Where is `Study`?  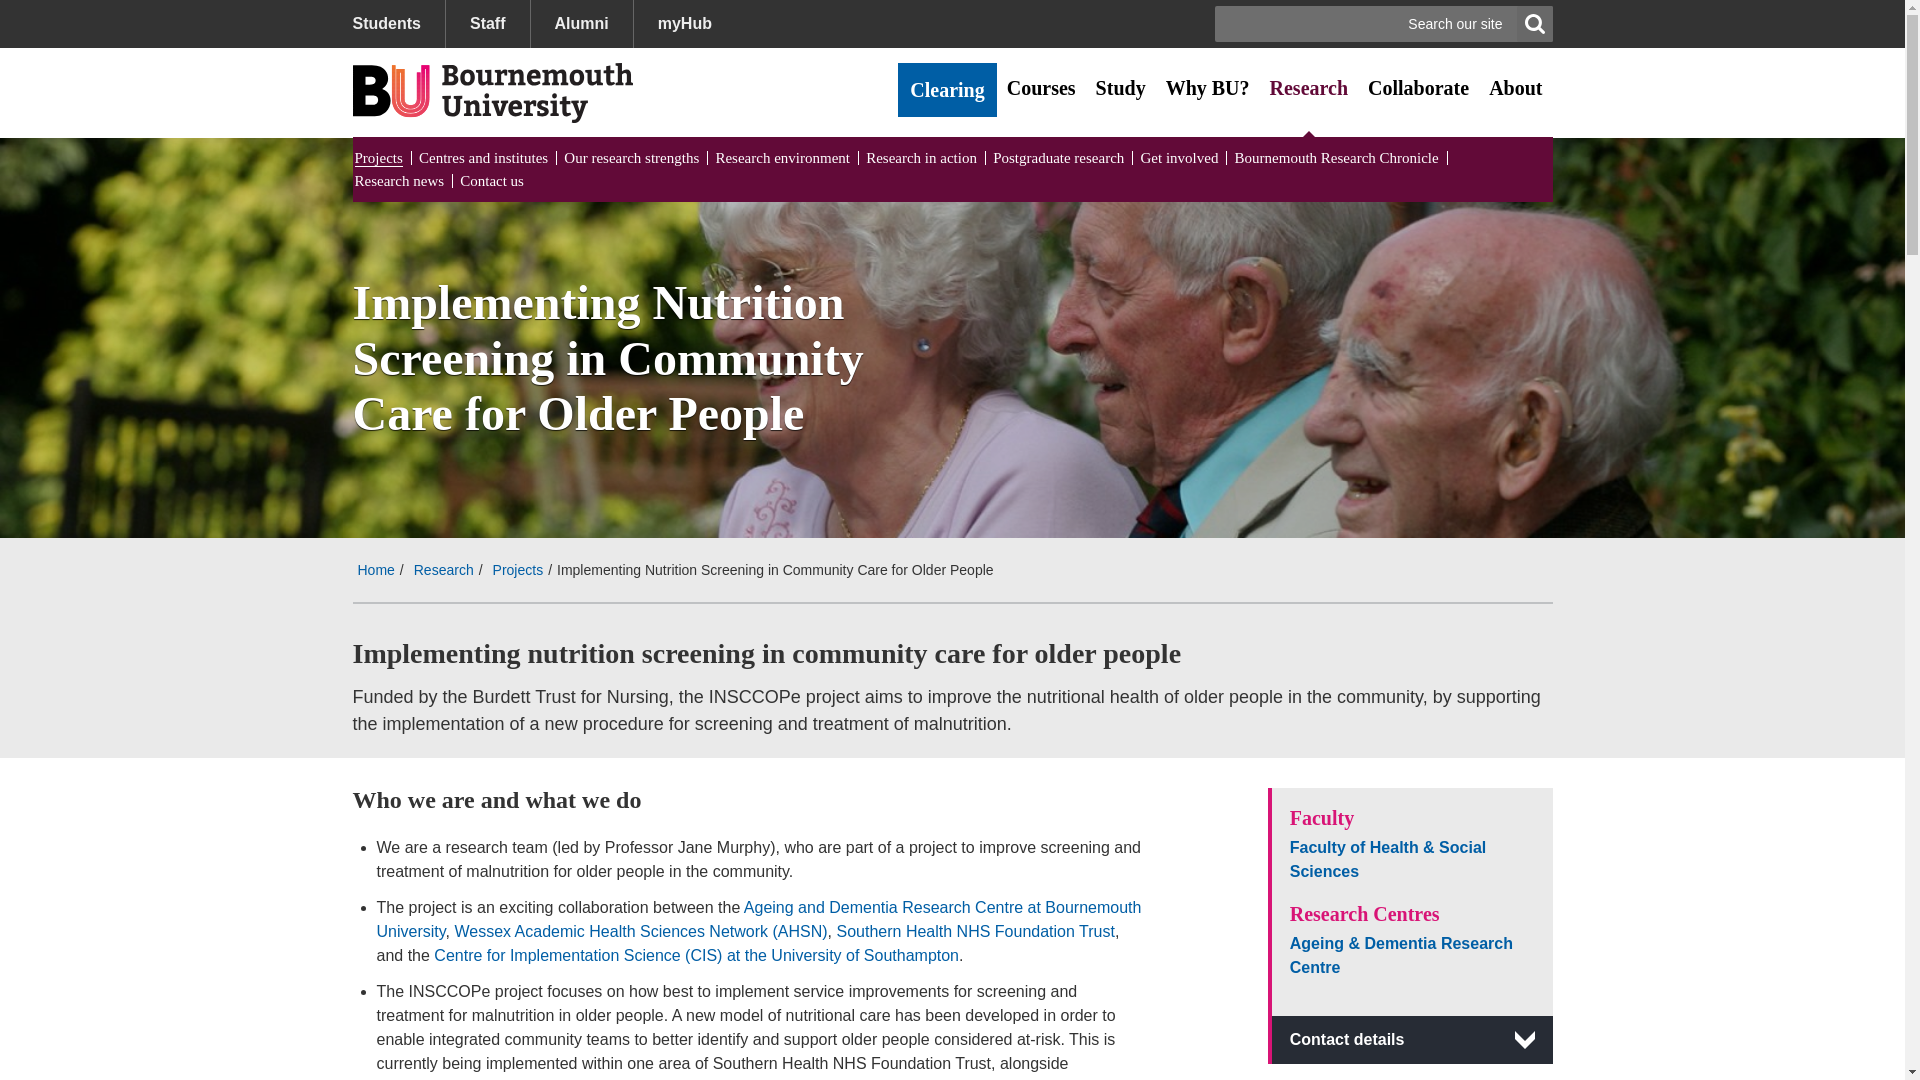
Study is located at coordinates (1120, 88).